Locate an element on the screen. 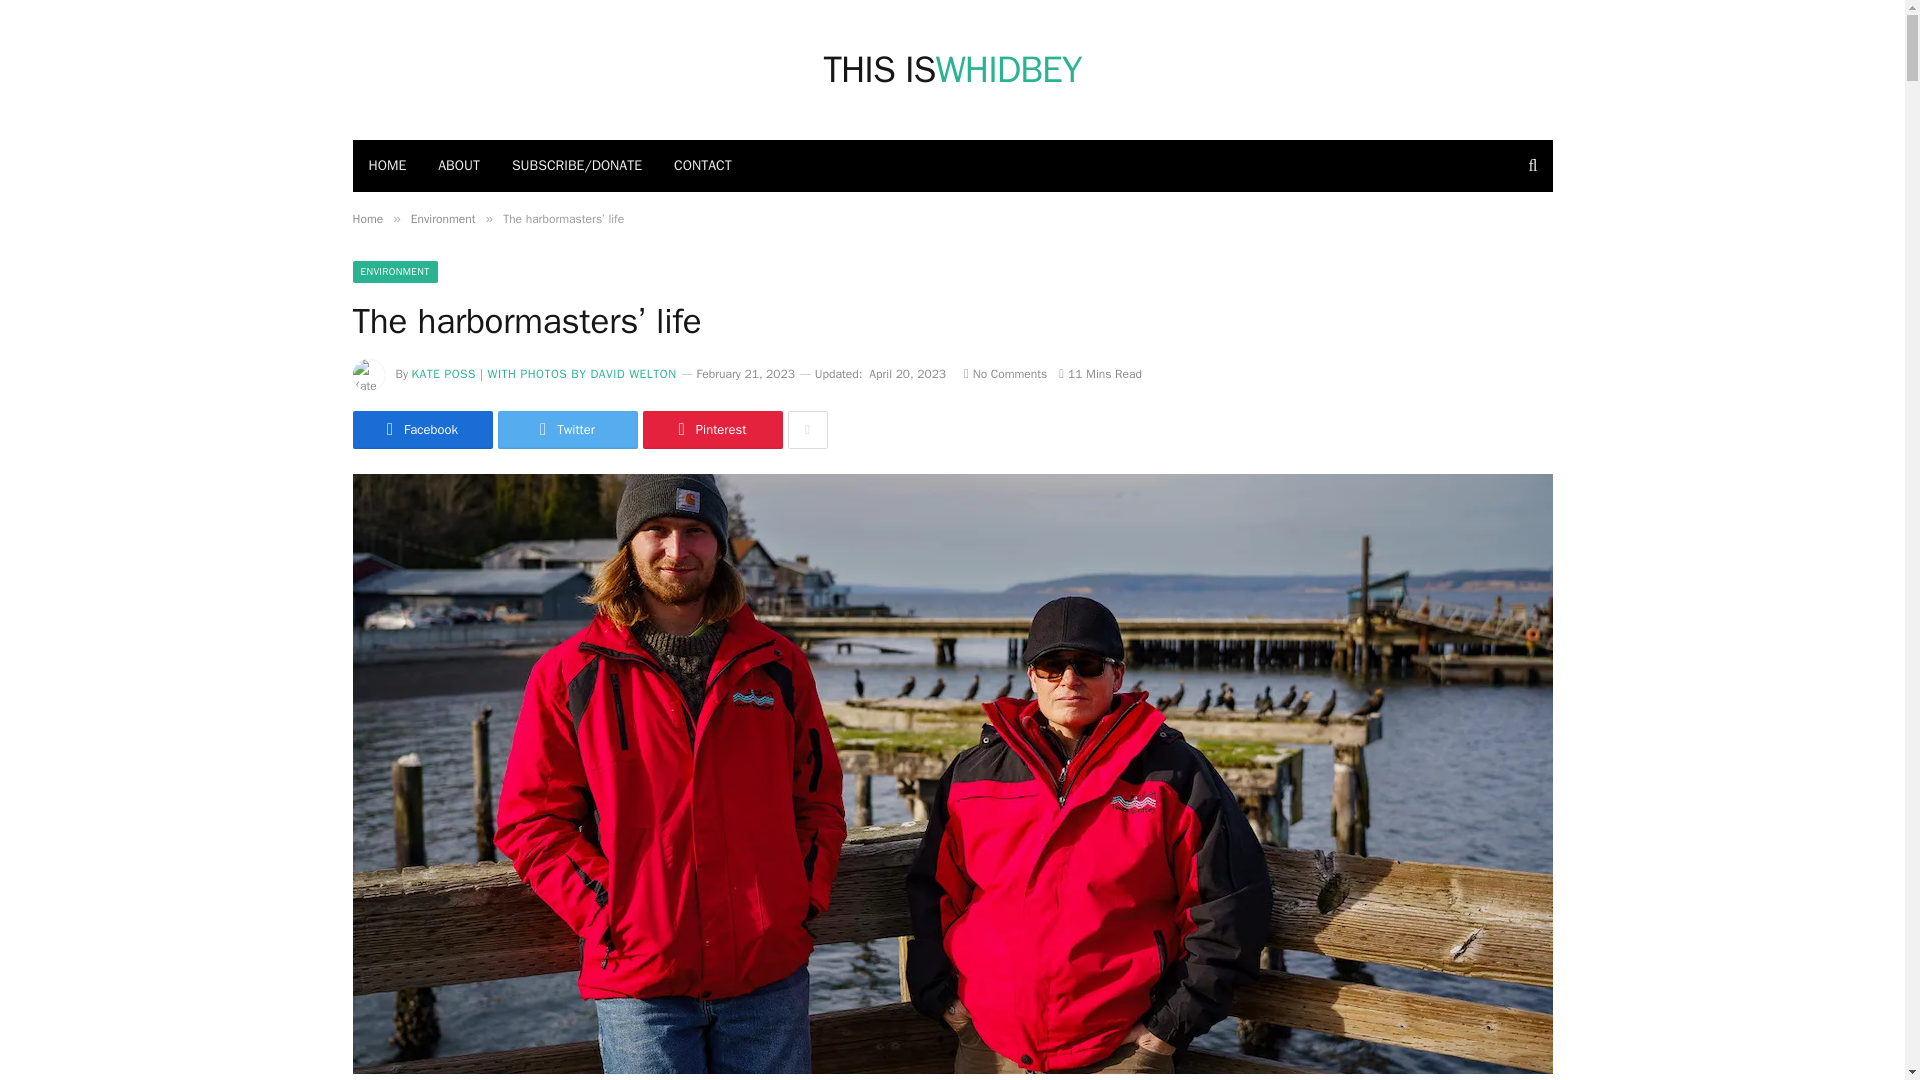 Image resolution: width=1920 pixels, height=1080 pixels. Environment is located at coordinates (952, 70).